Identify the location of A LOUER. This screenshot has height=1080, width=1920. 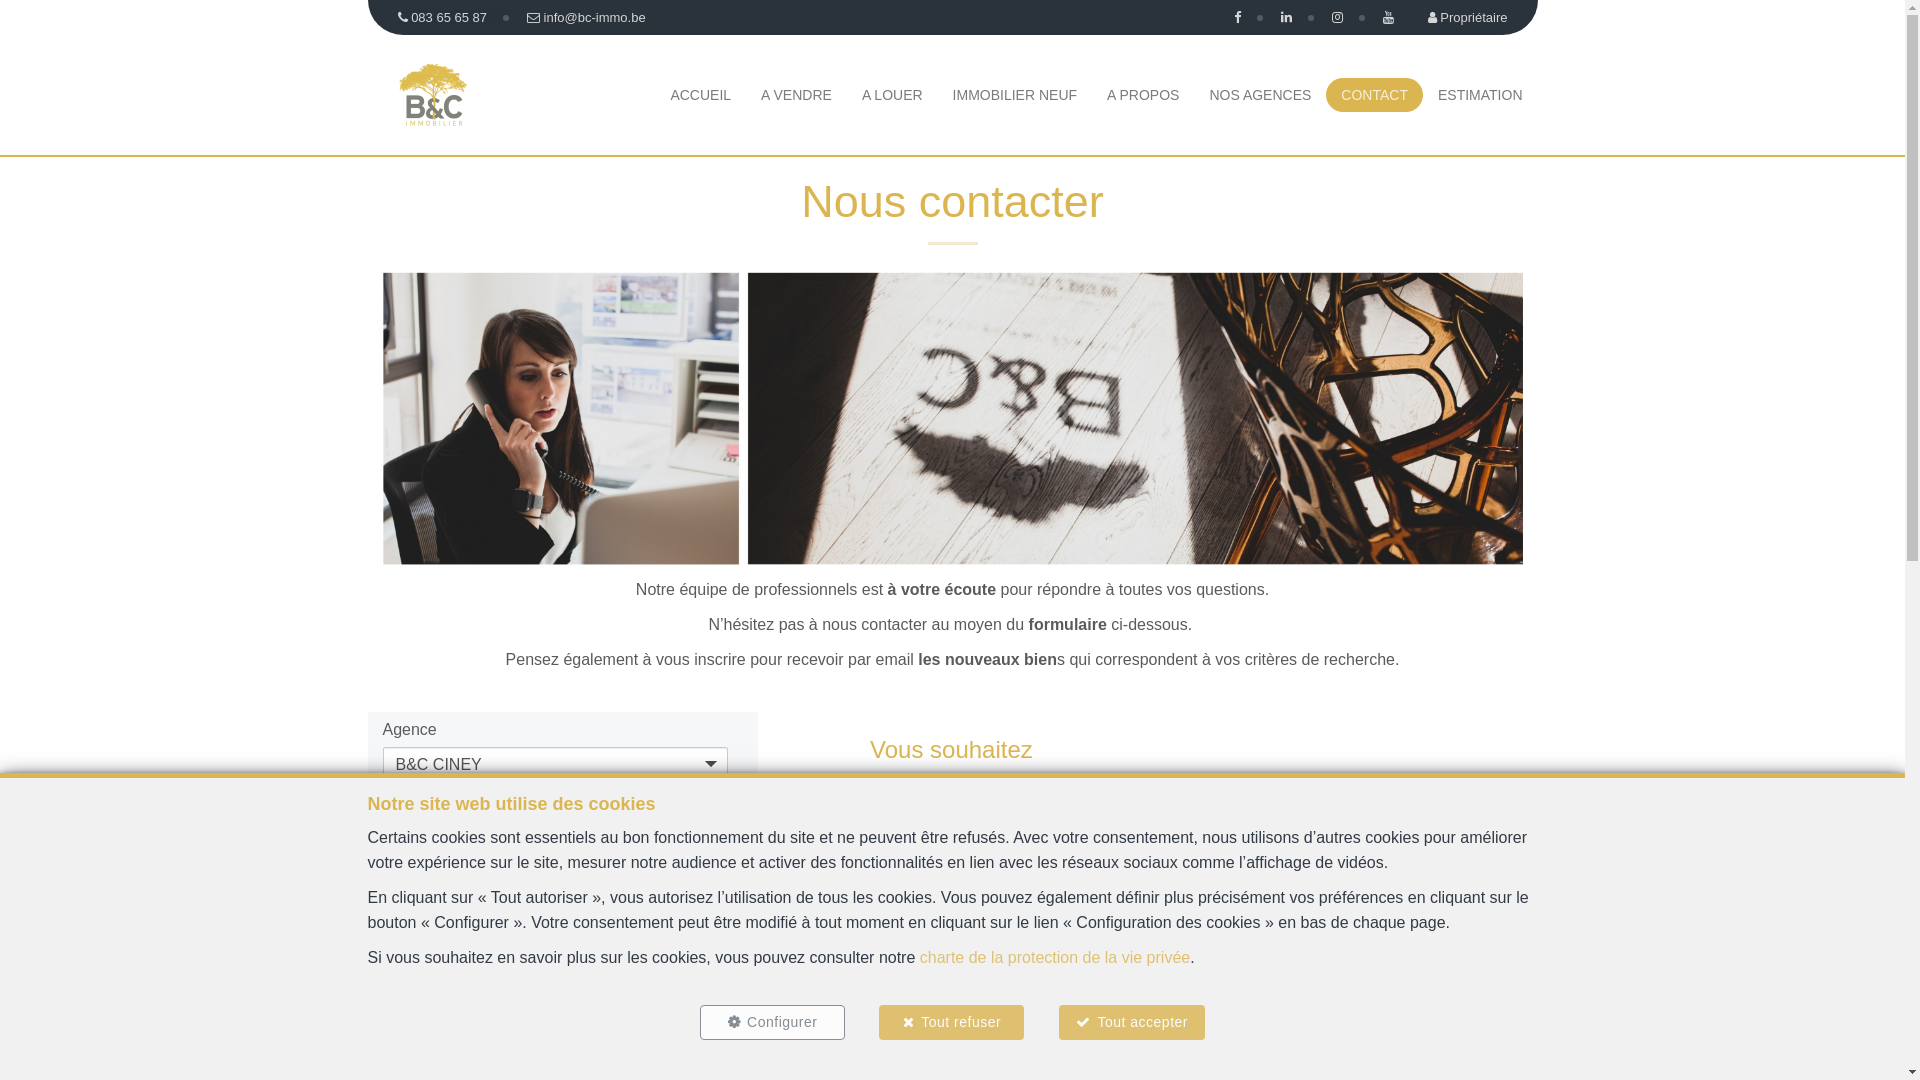
(892, 95).